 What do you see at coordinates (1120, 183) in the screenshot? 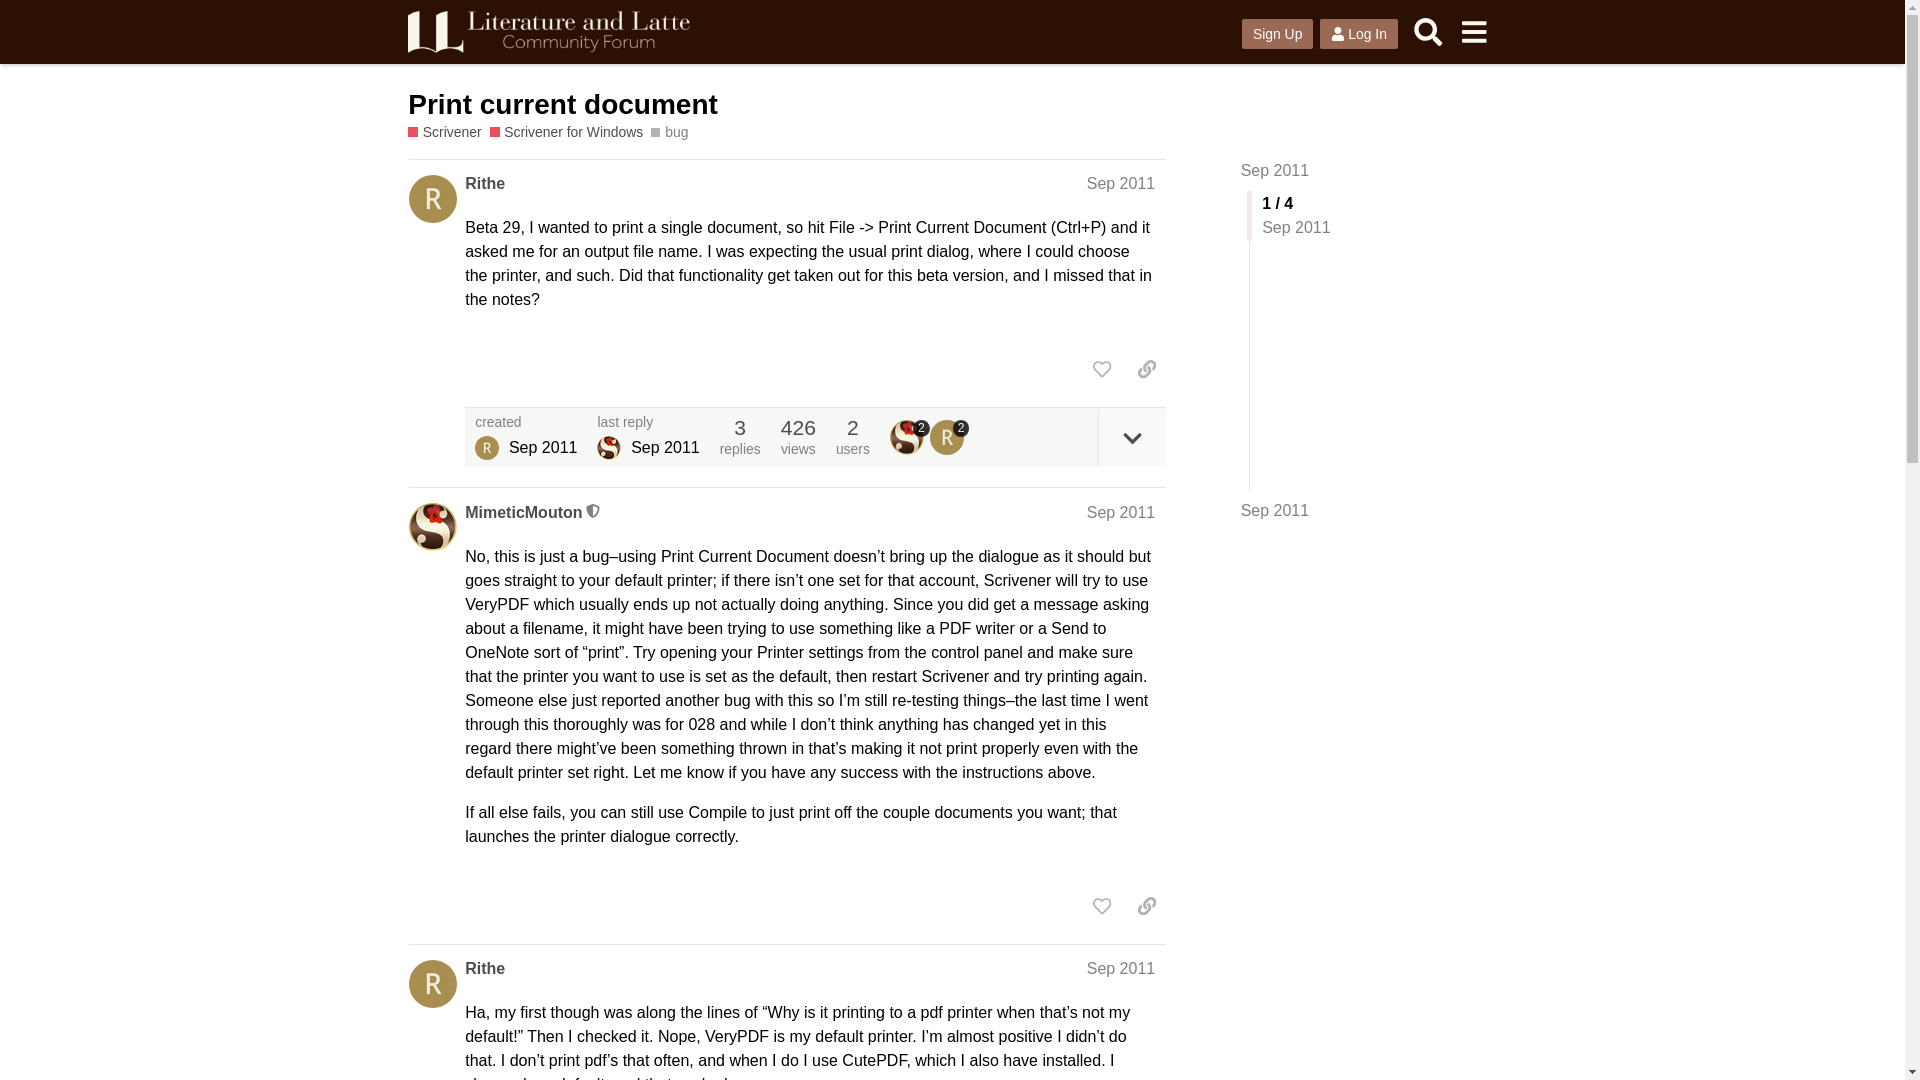
I see `Sep 2011` at bounding box center [1120, 183].